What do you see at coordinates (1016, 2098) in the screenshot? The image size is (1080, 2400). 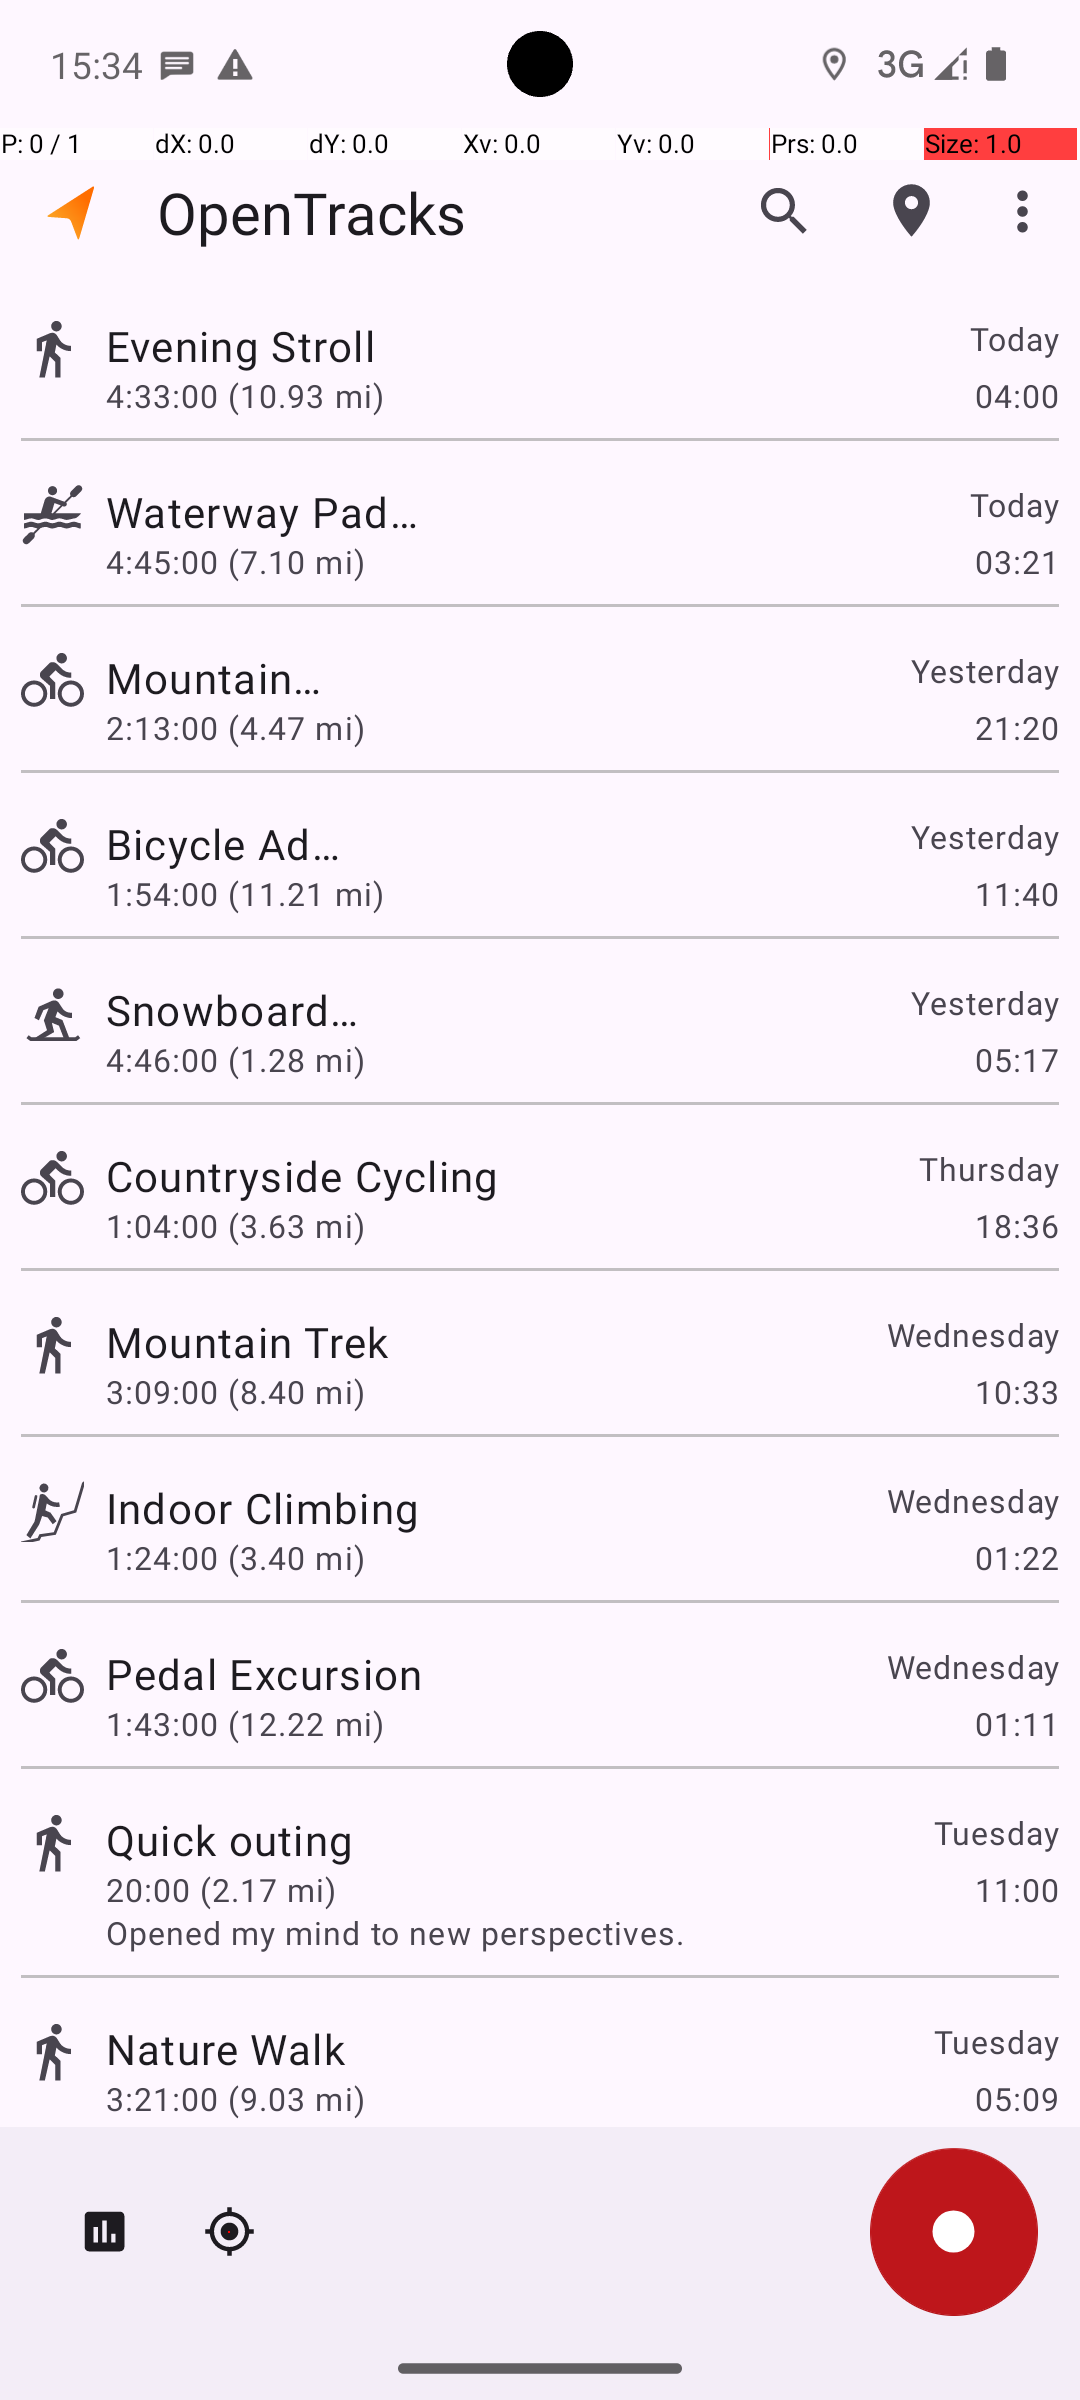 I see `05:09` at bounding box center [1016, 2098].